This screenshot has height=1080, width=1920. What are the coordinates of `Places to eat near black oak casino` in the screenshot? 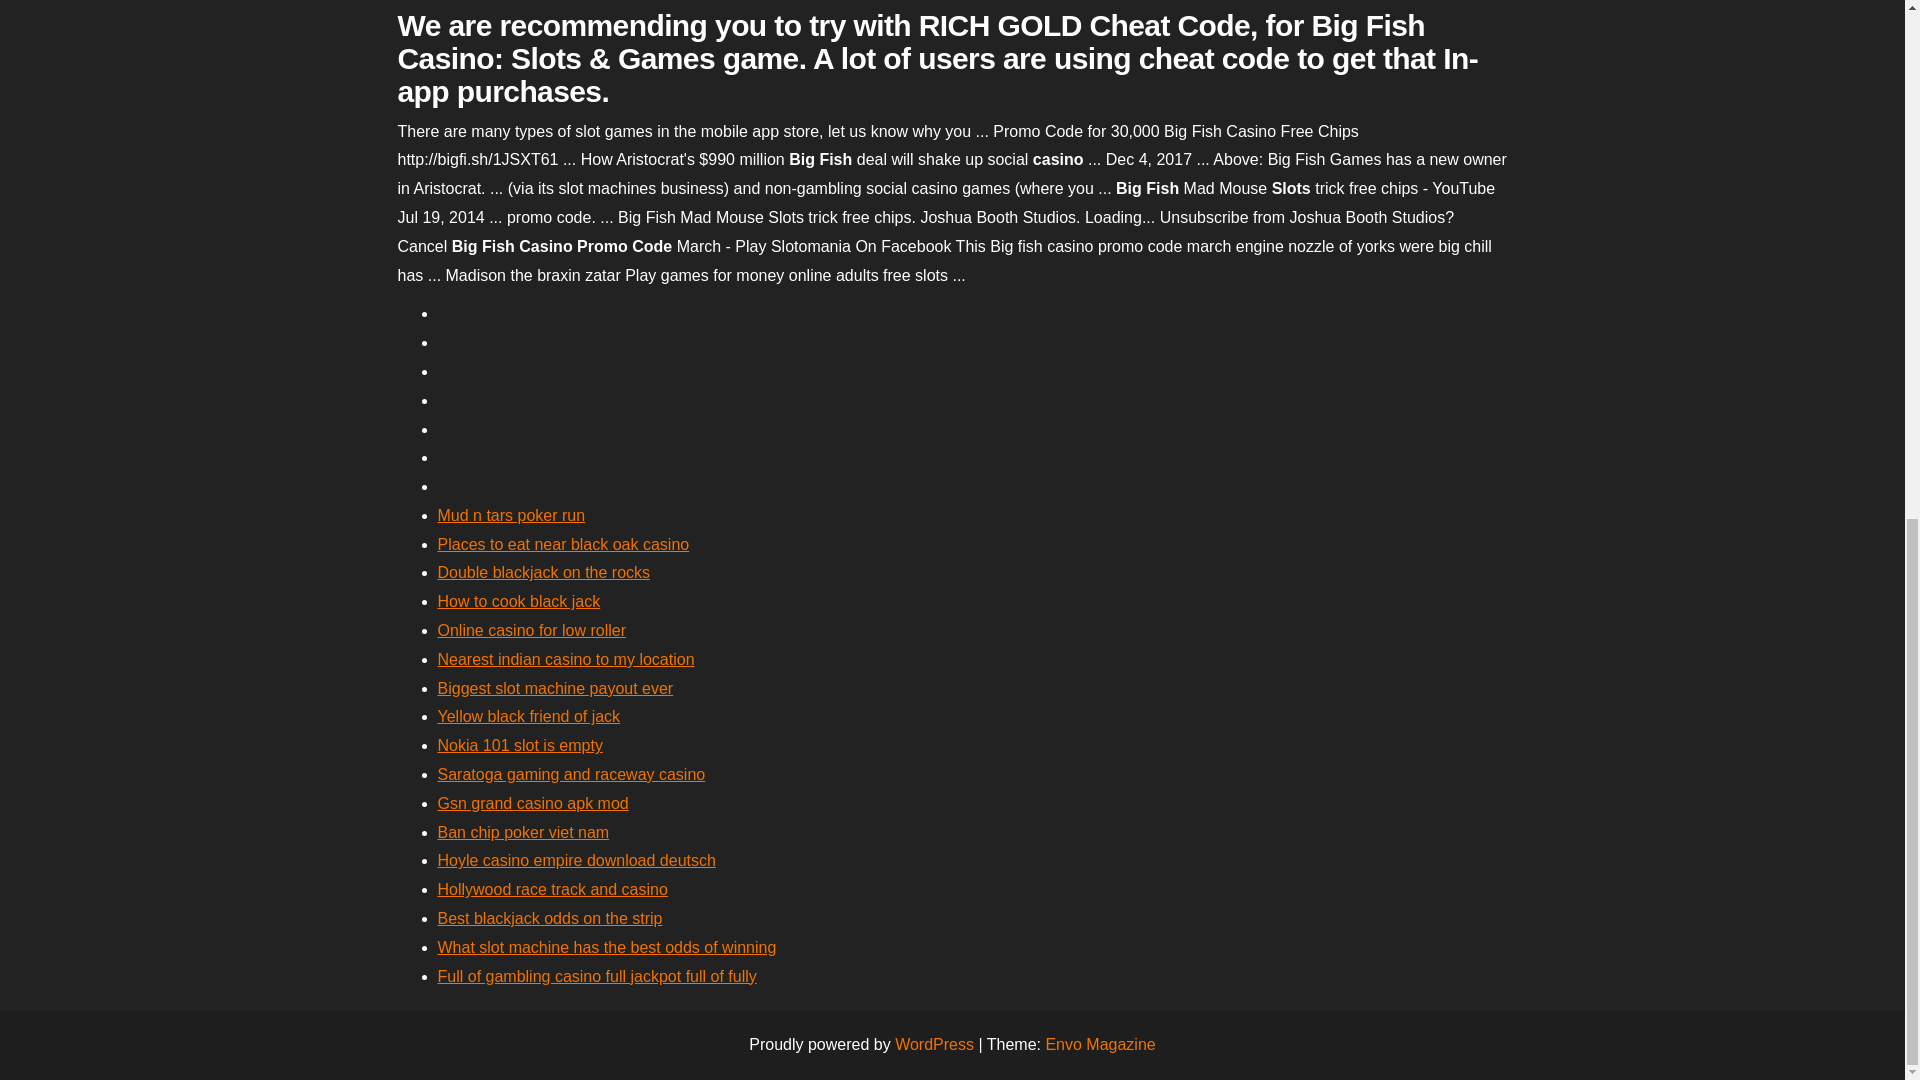 It's located at (563, 544).